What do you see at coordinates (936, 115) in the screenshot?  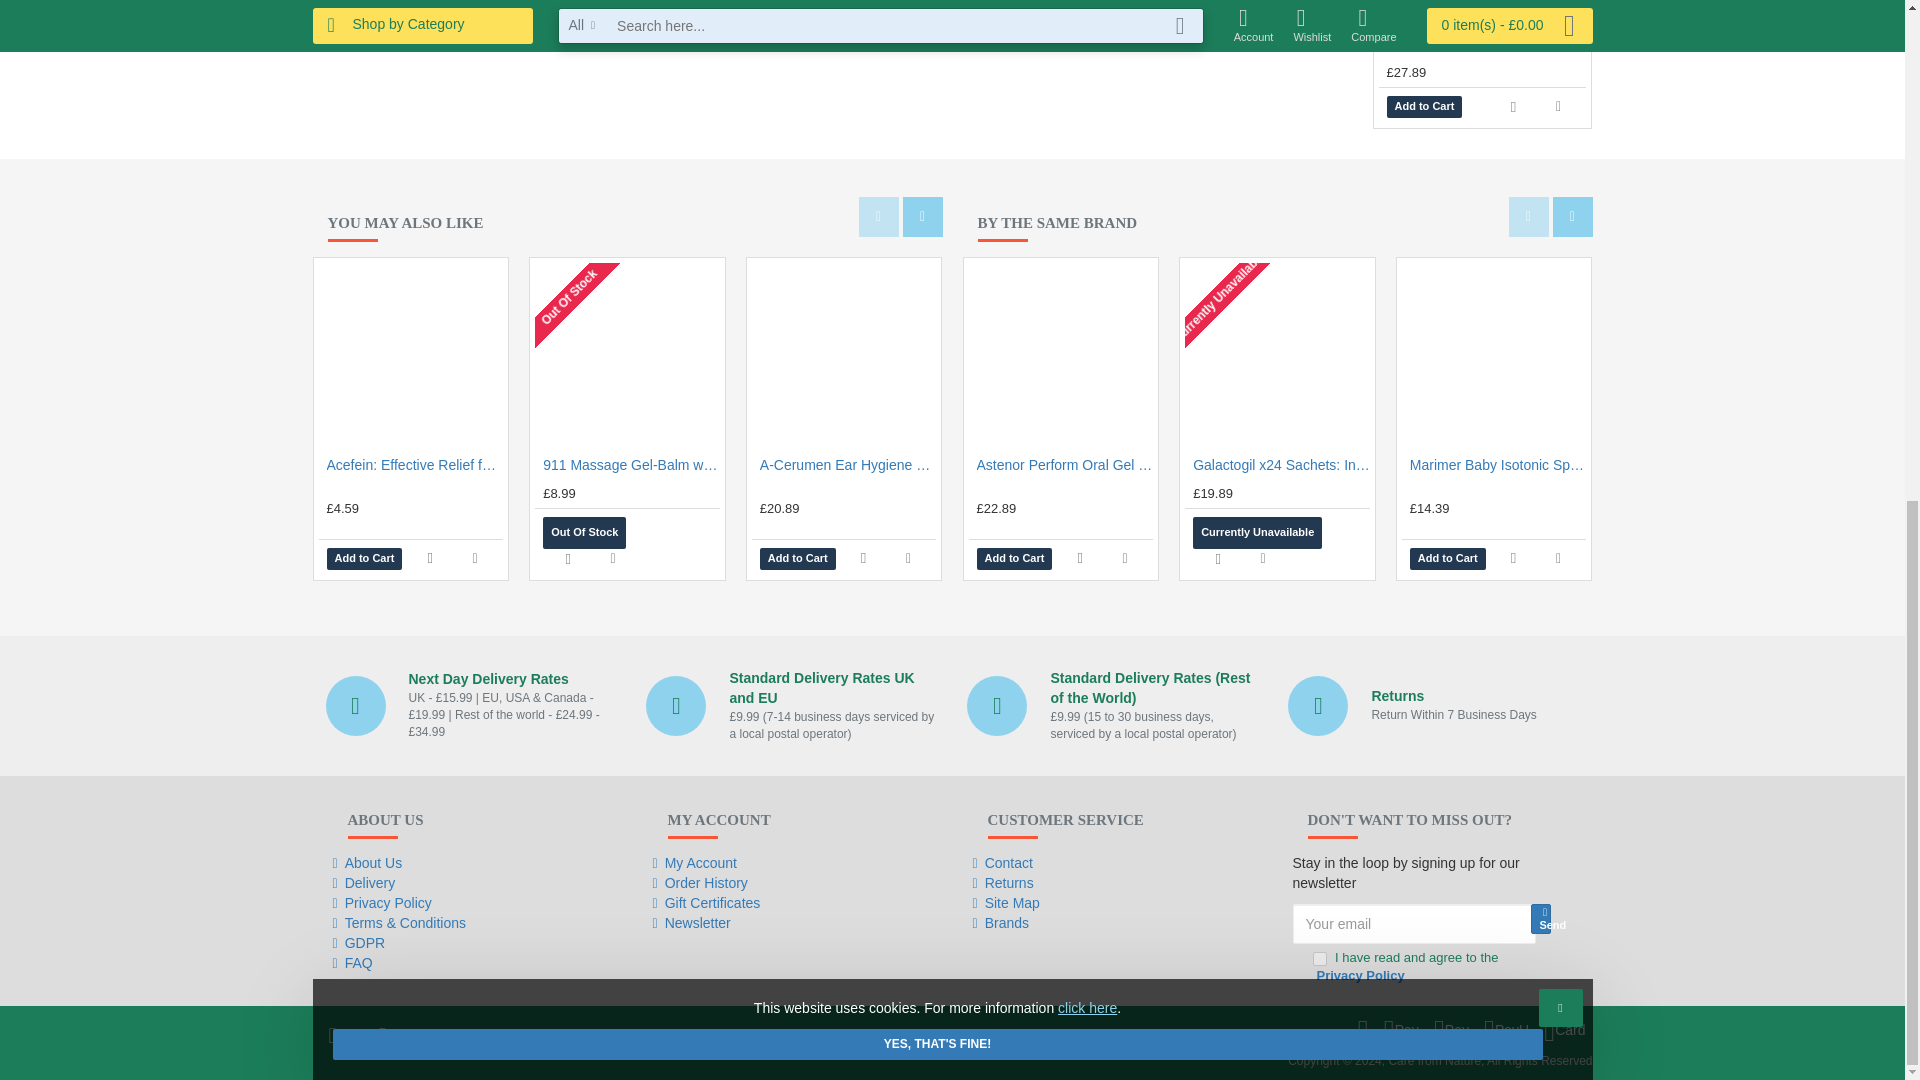 I see `YES, THAT'S FINE!` at bounding box center [936, 115].